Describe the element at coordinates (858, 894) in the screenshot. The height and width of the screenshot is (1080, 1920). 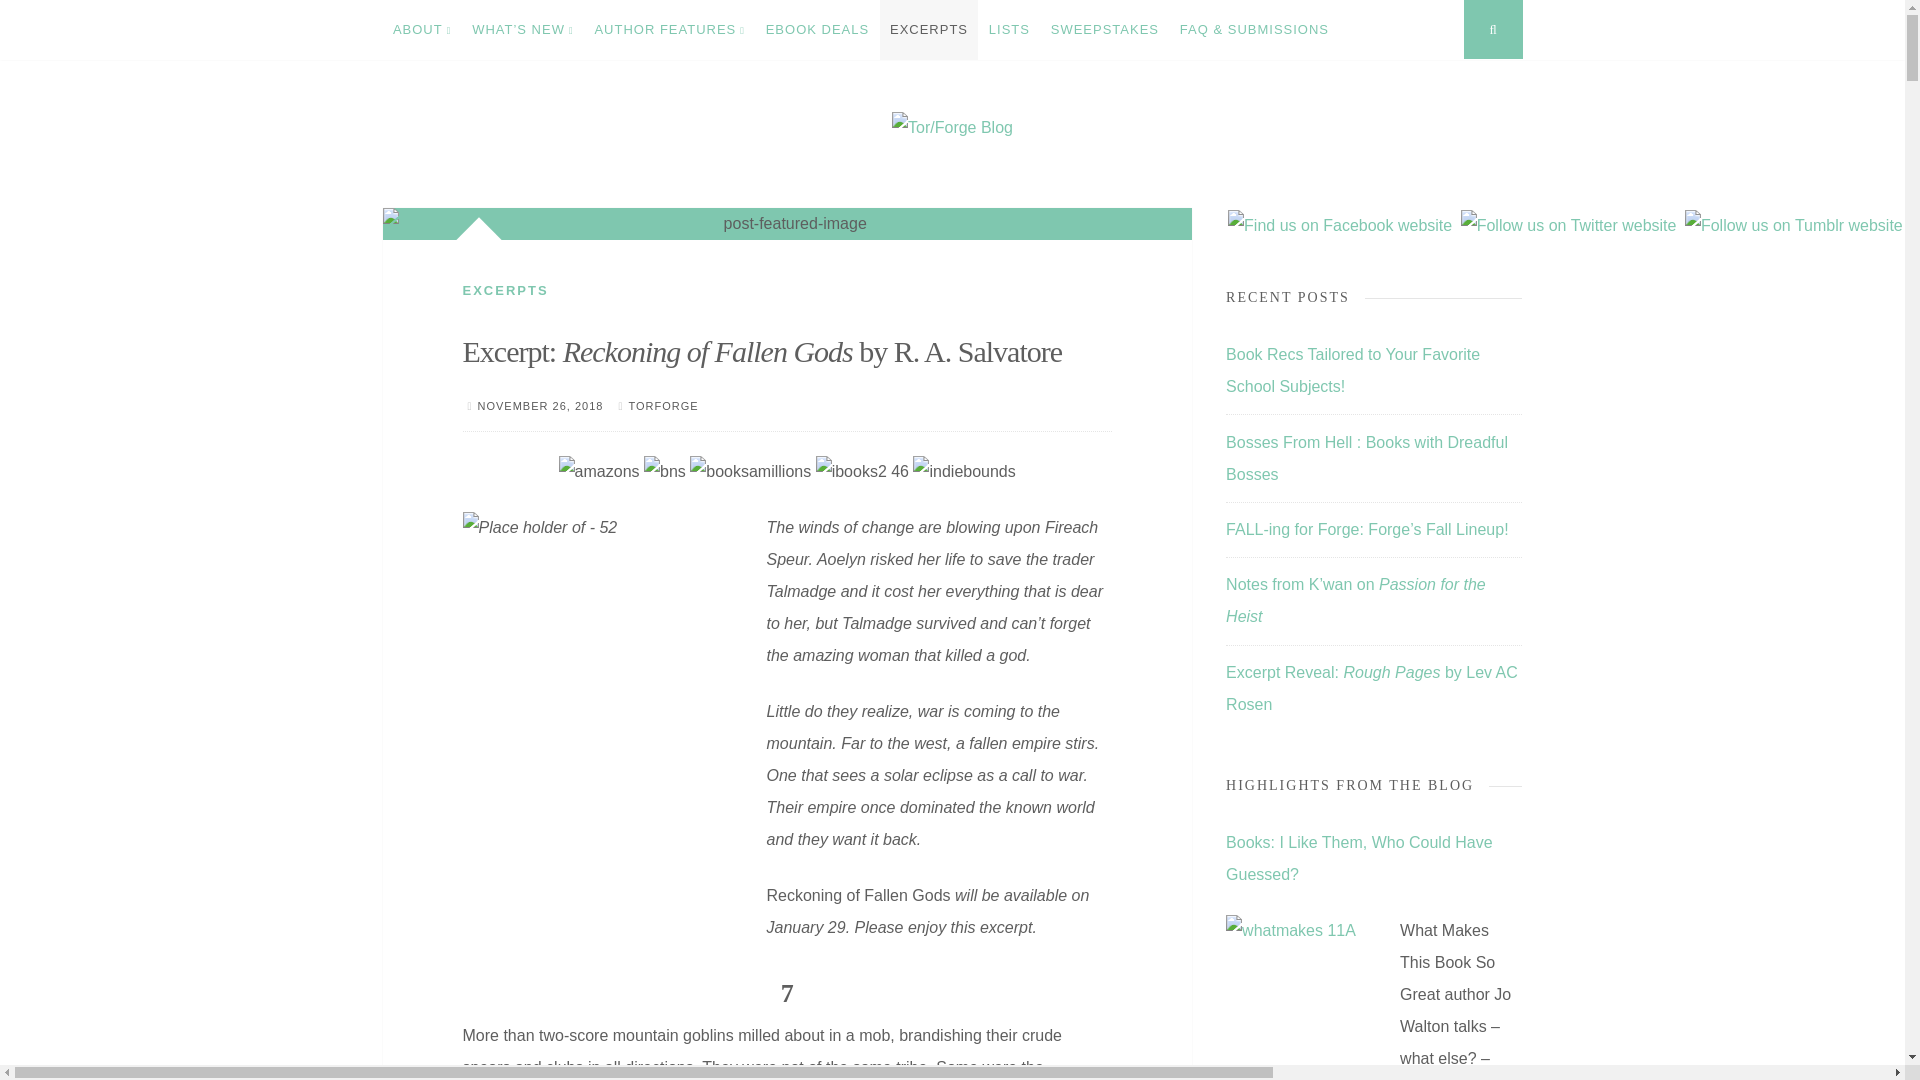
I see `Reckoning of Fallen Gods` at that location.